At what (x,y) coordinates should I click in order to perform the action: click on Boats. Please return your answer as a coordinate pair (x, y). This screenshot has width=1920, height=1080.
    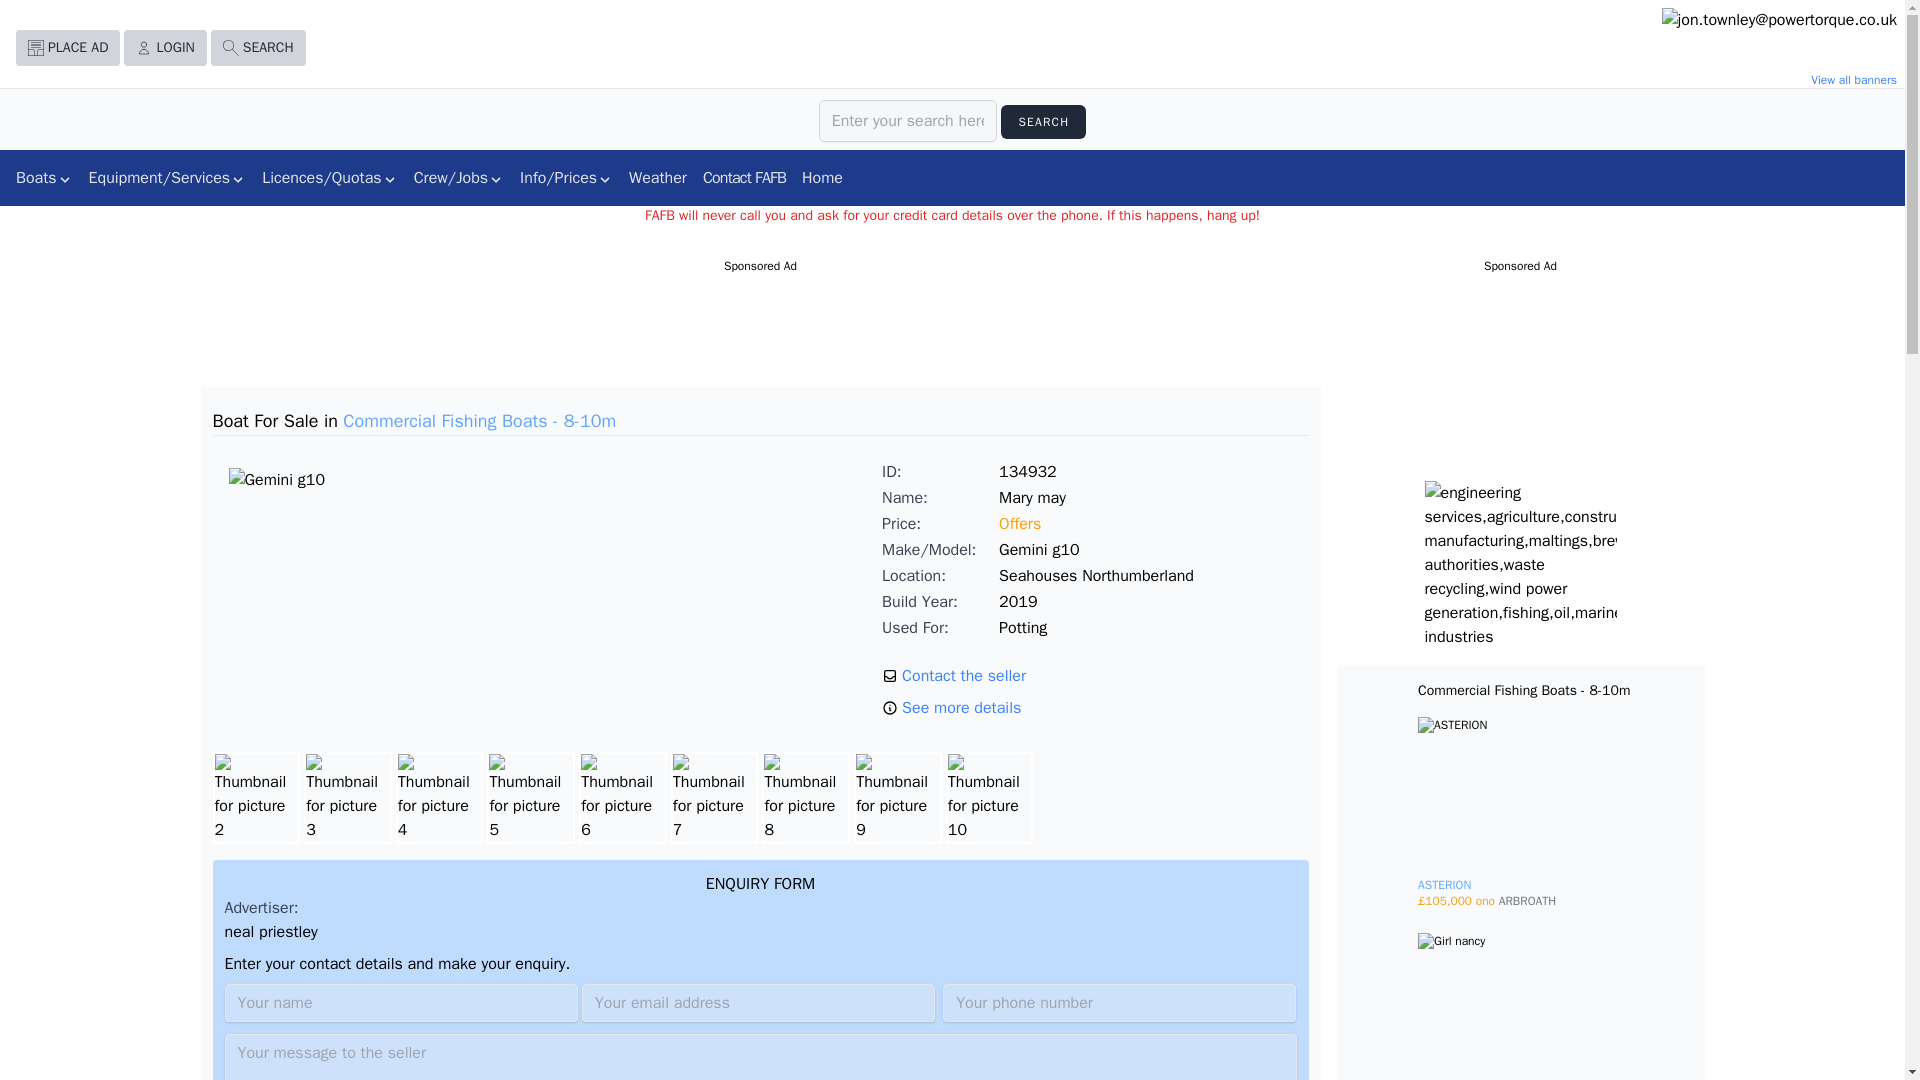
    Looking at the image, I should click on (44, 177).